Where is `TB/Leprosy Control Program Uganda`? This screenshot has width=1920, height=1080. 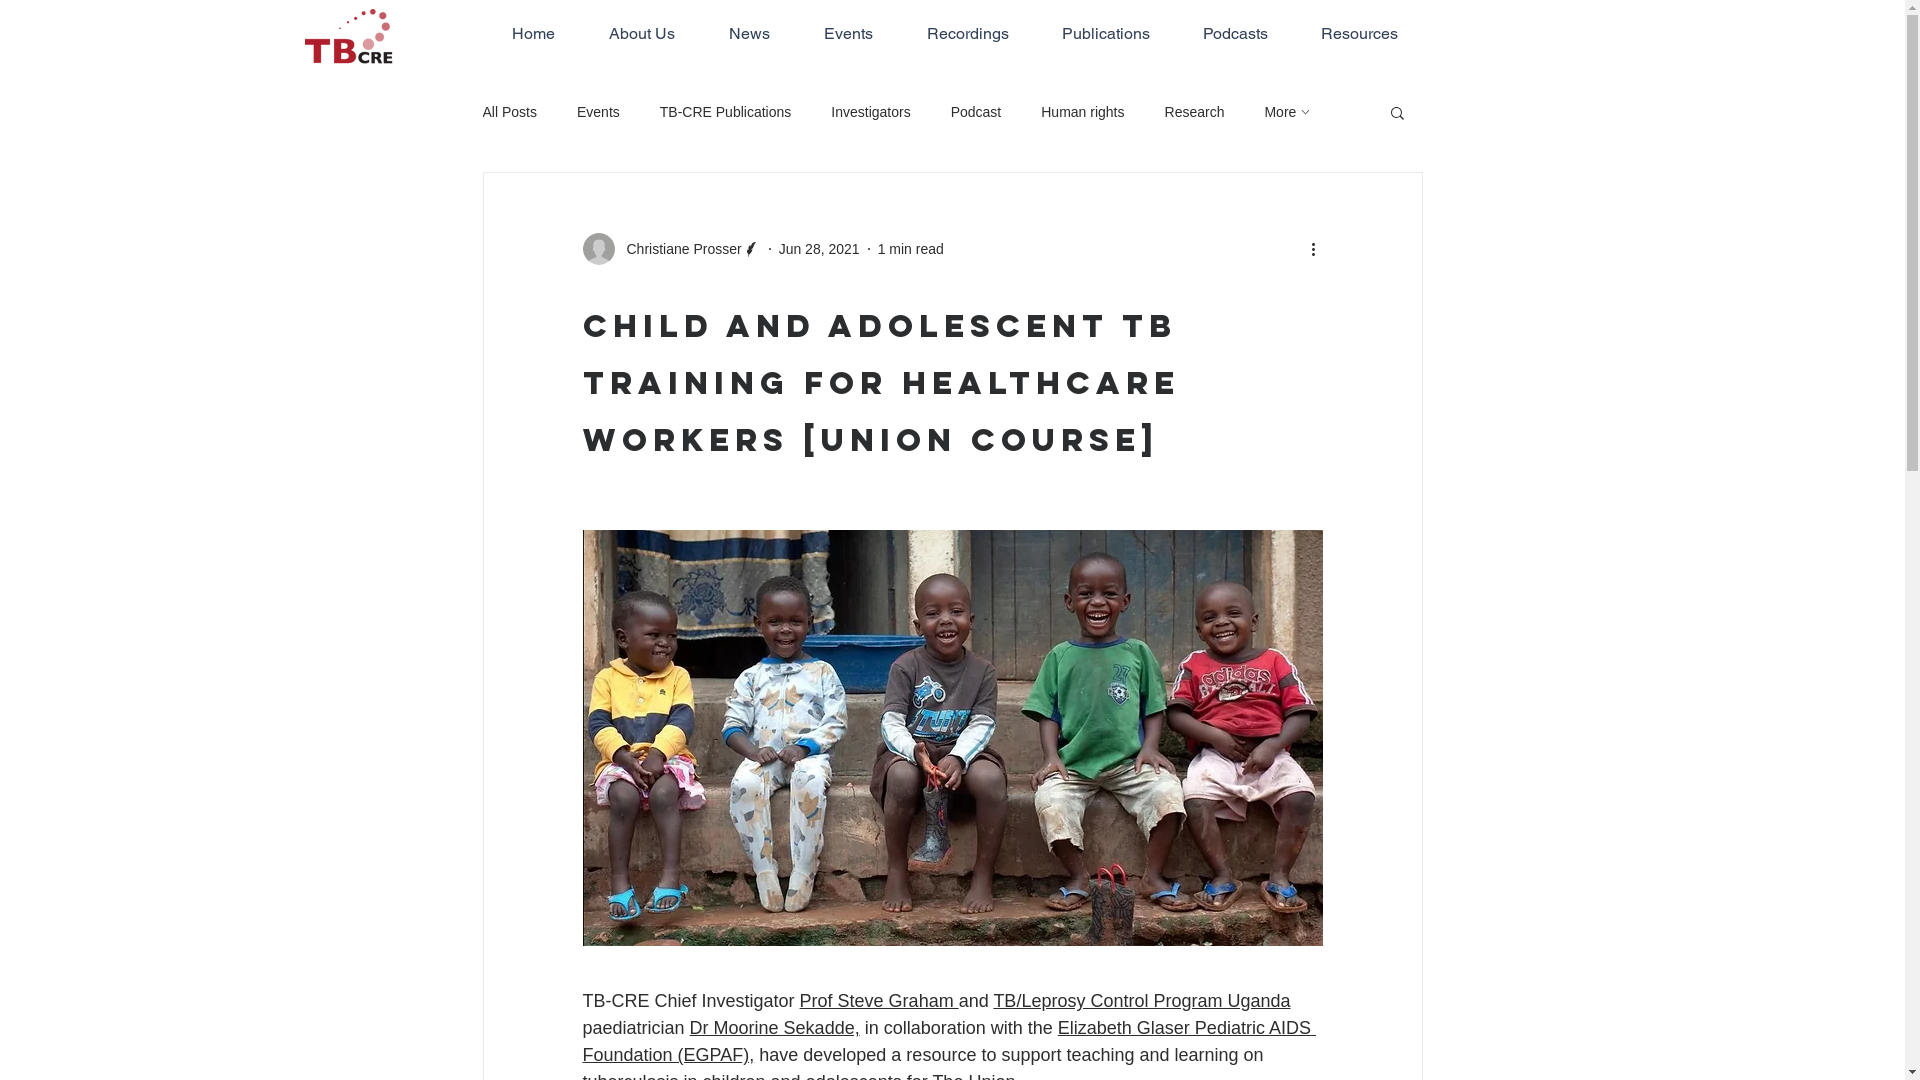 TB/Leprosy Control Program Uganda is located at coordinates (1142, 1001).